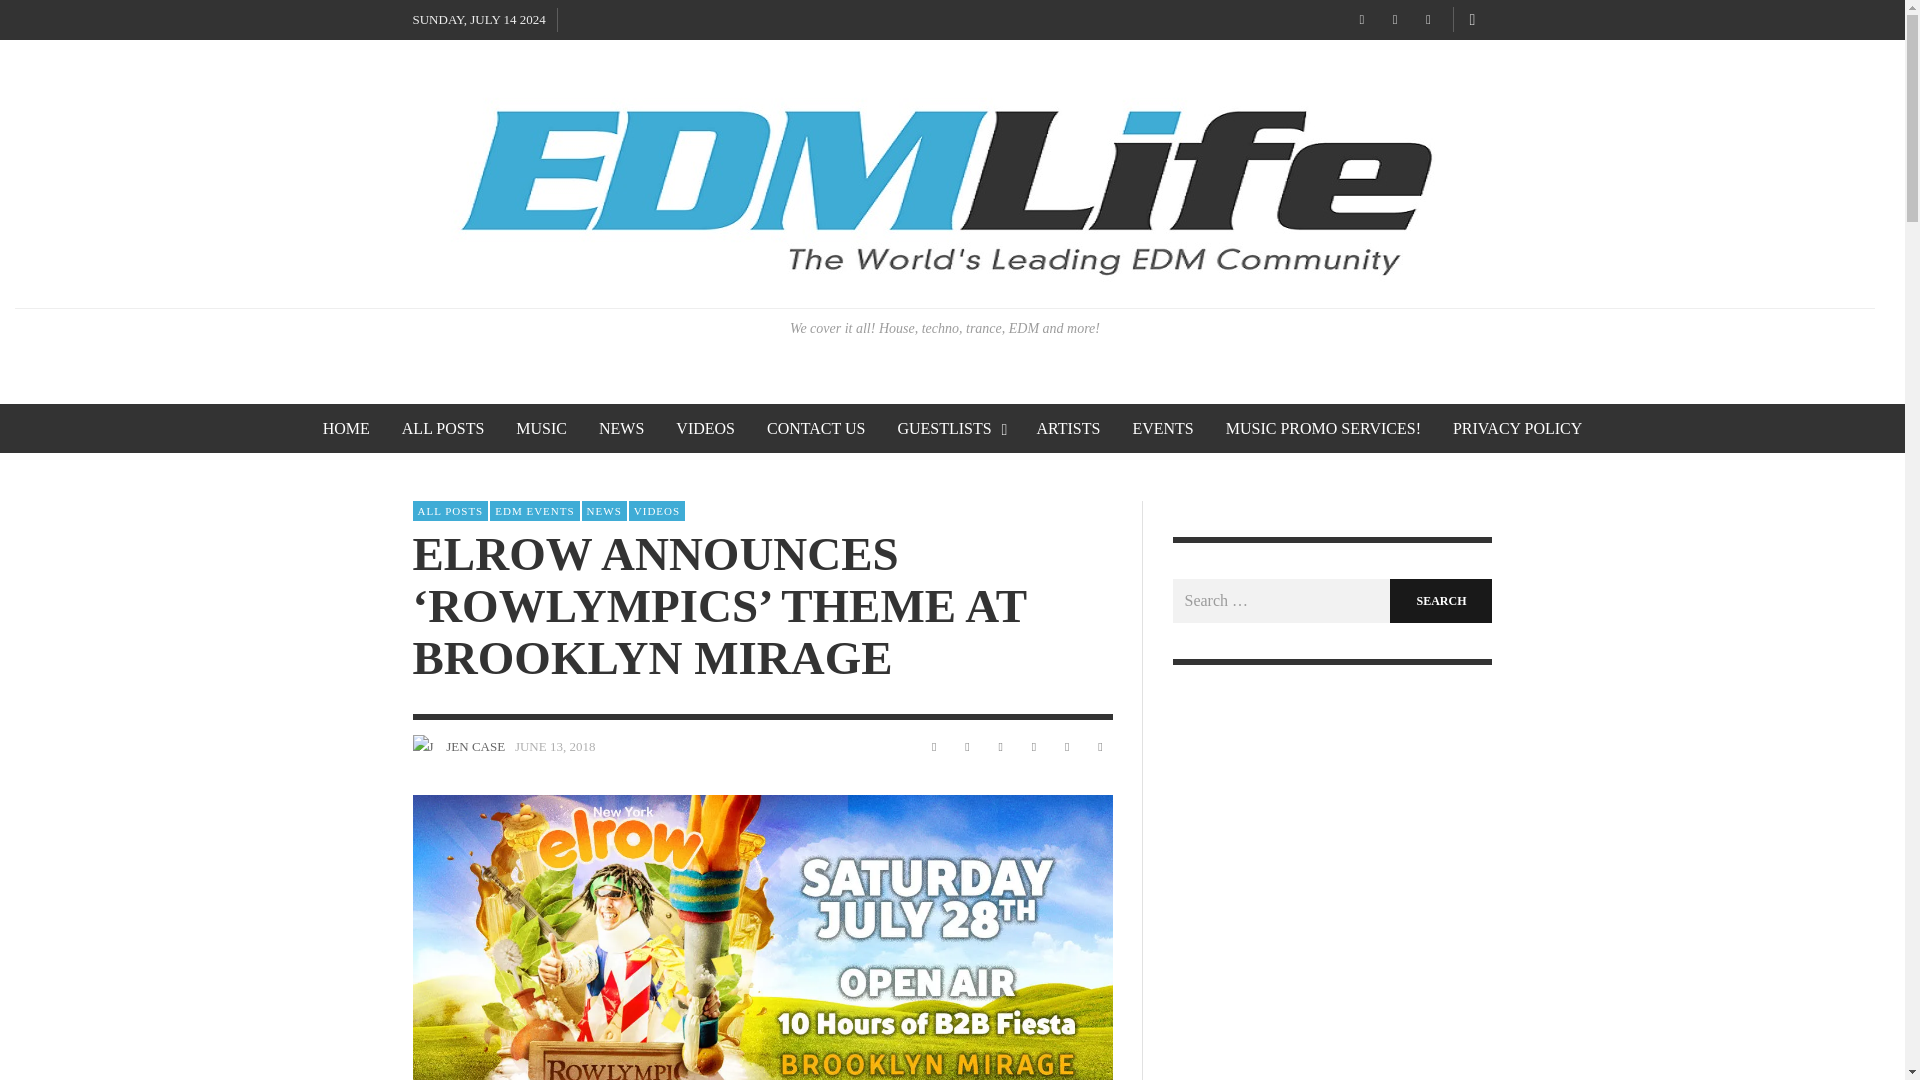  What do you see at coordinates (1322, 428) in the screenshot?
I see `MUSIC PROMO SERVICES!` at bounding box center [1322, 428].